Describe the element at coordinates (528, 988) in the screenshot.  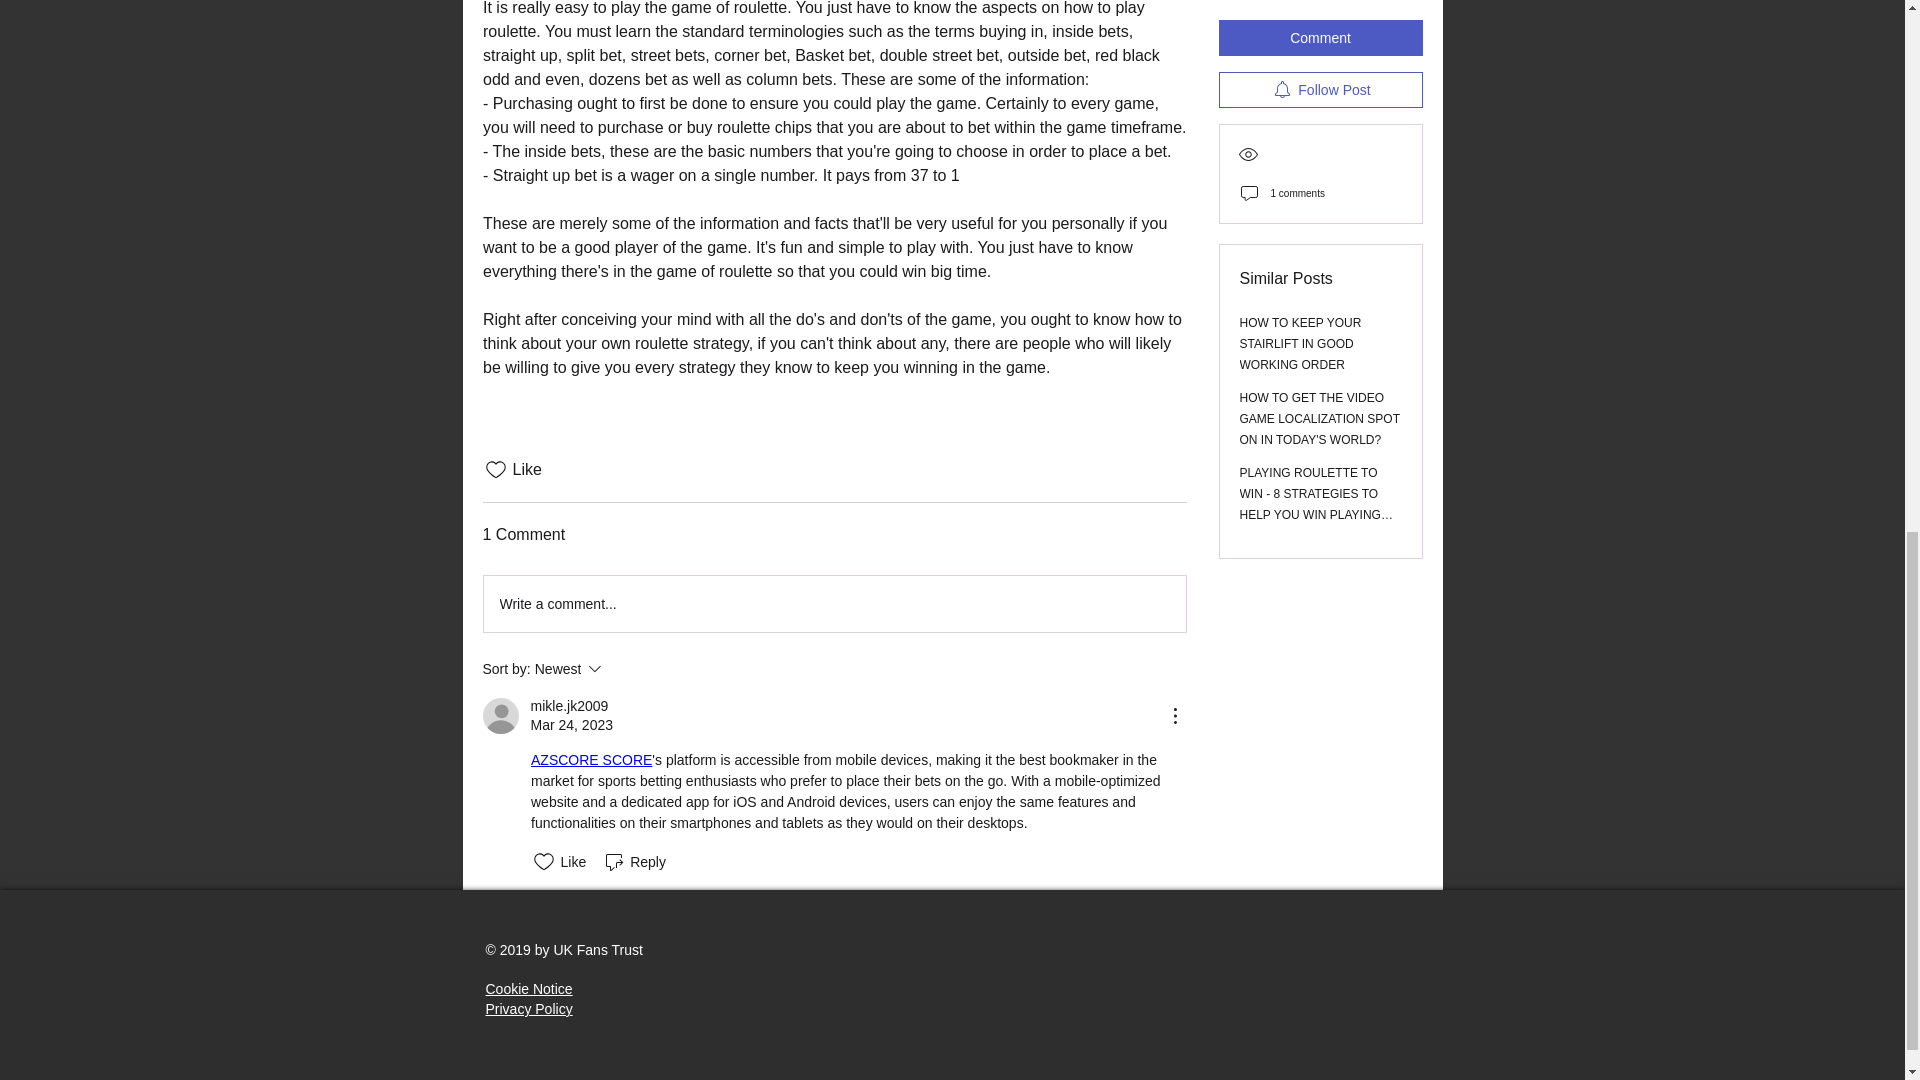
I see `Cookie Notice` at that location.